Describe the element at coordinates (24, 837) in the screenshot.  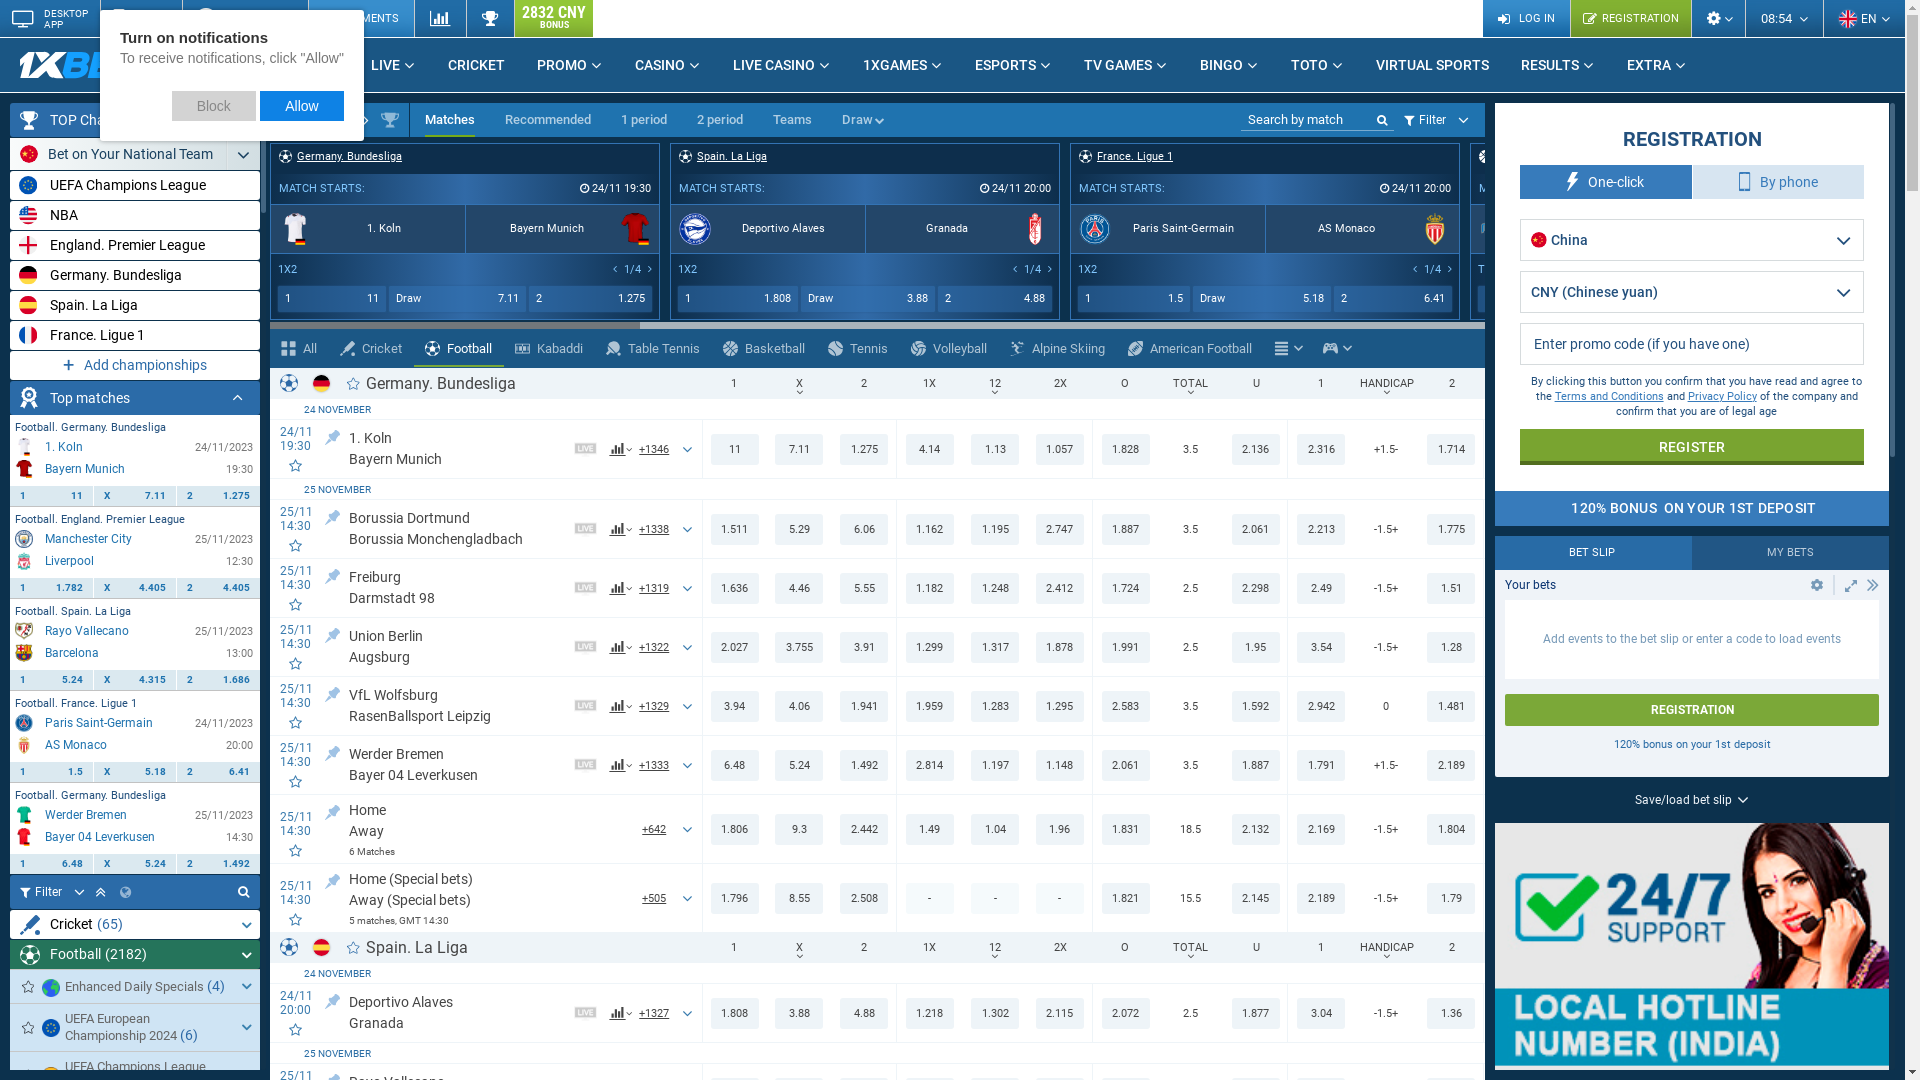
I see `Bayer 04 Leverkusen. Leverkusen` at that location.